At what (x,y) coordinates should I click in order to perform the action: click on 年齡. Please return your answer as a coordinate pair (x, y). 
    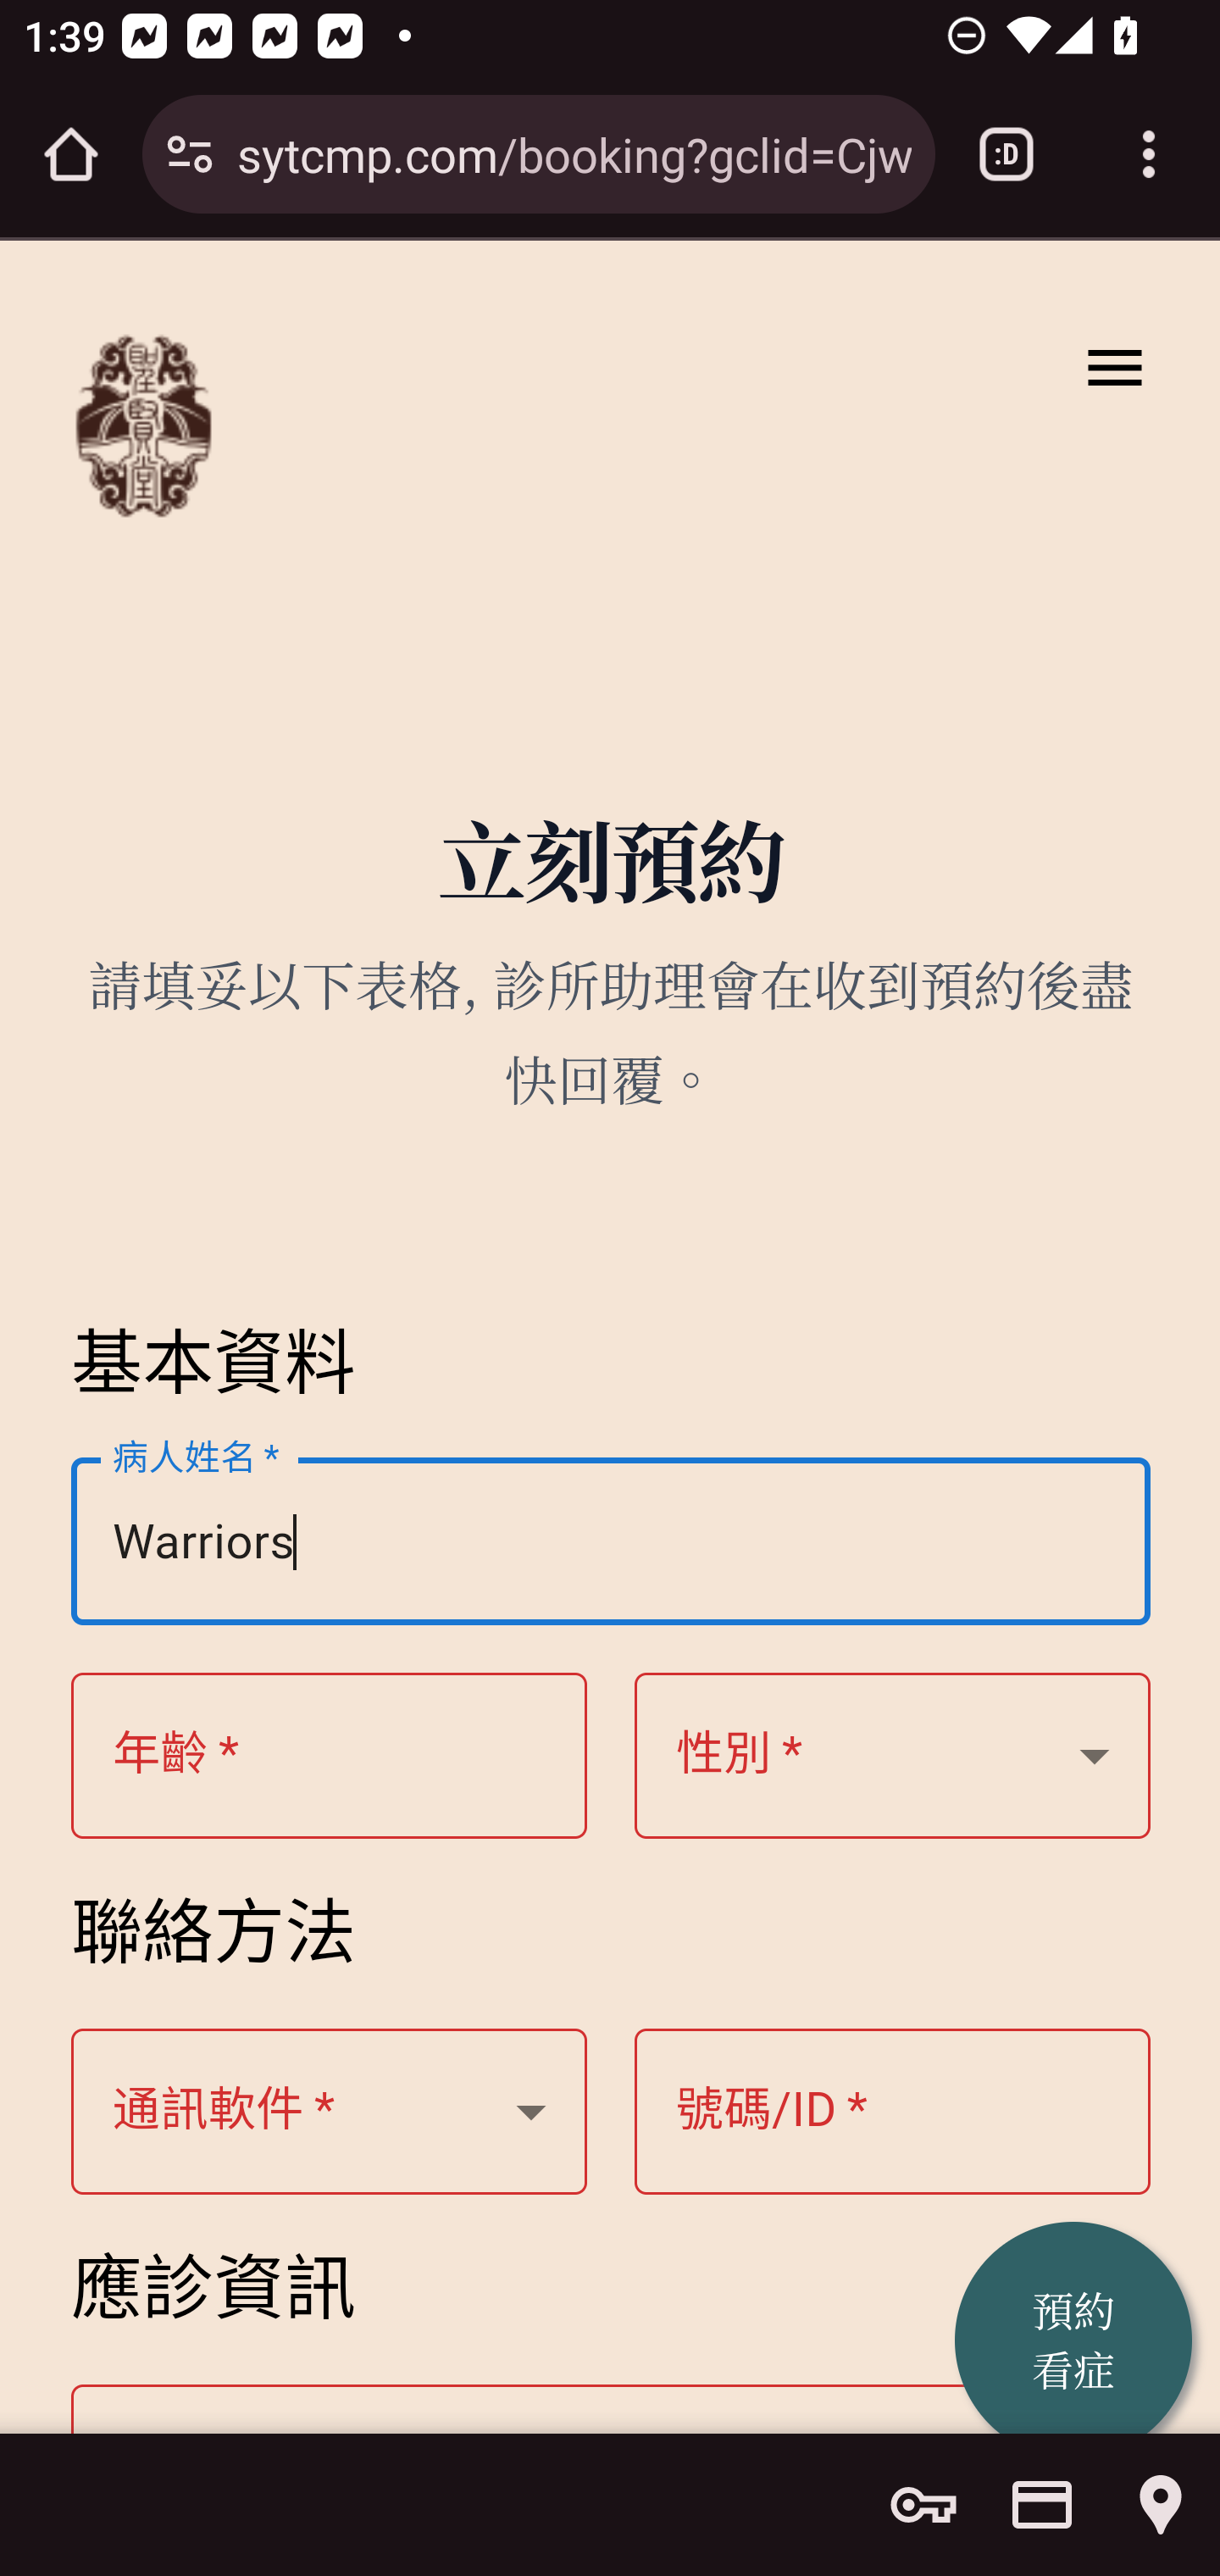
    Looking at the image, I should click on (893, 1756).